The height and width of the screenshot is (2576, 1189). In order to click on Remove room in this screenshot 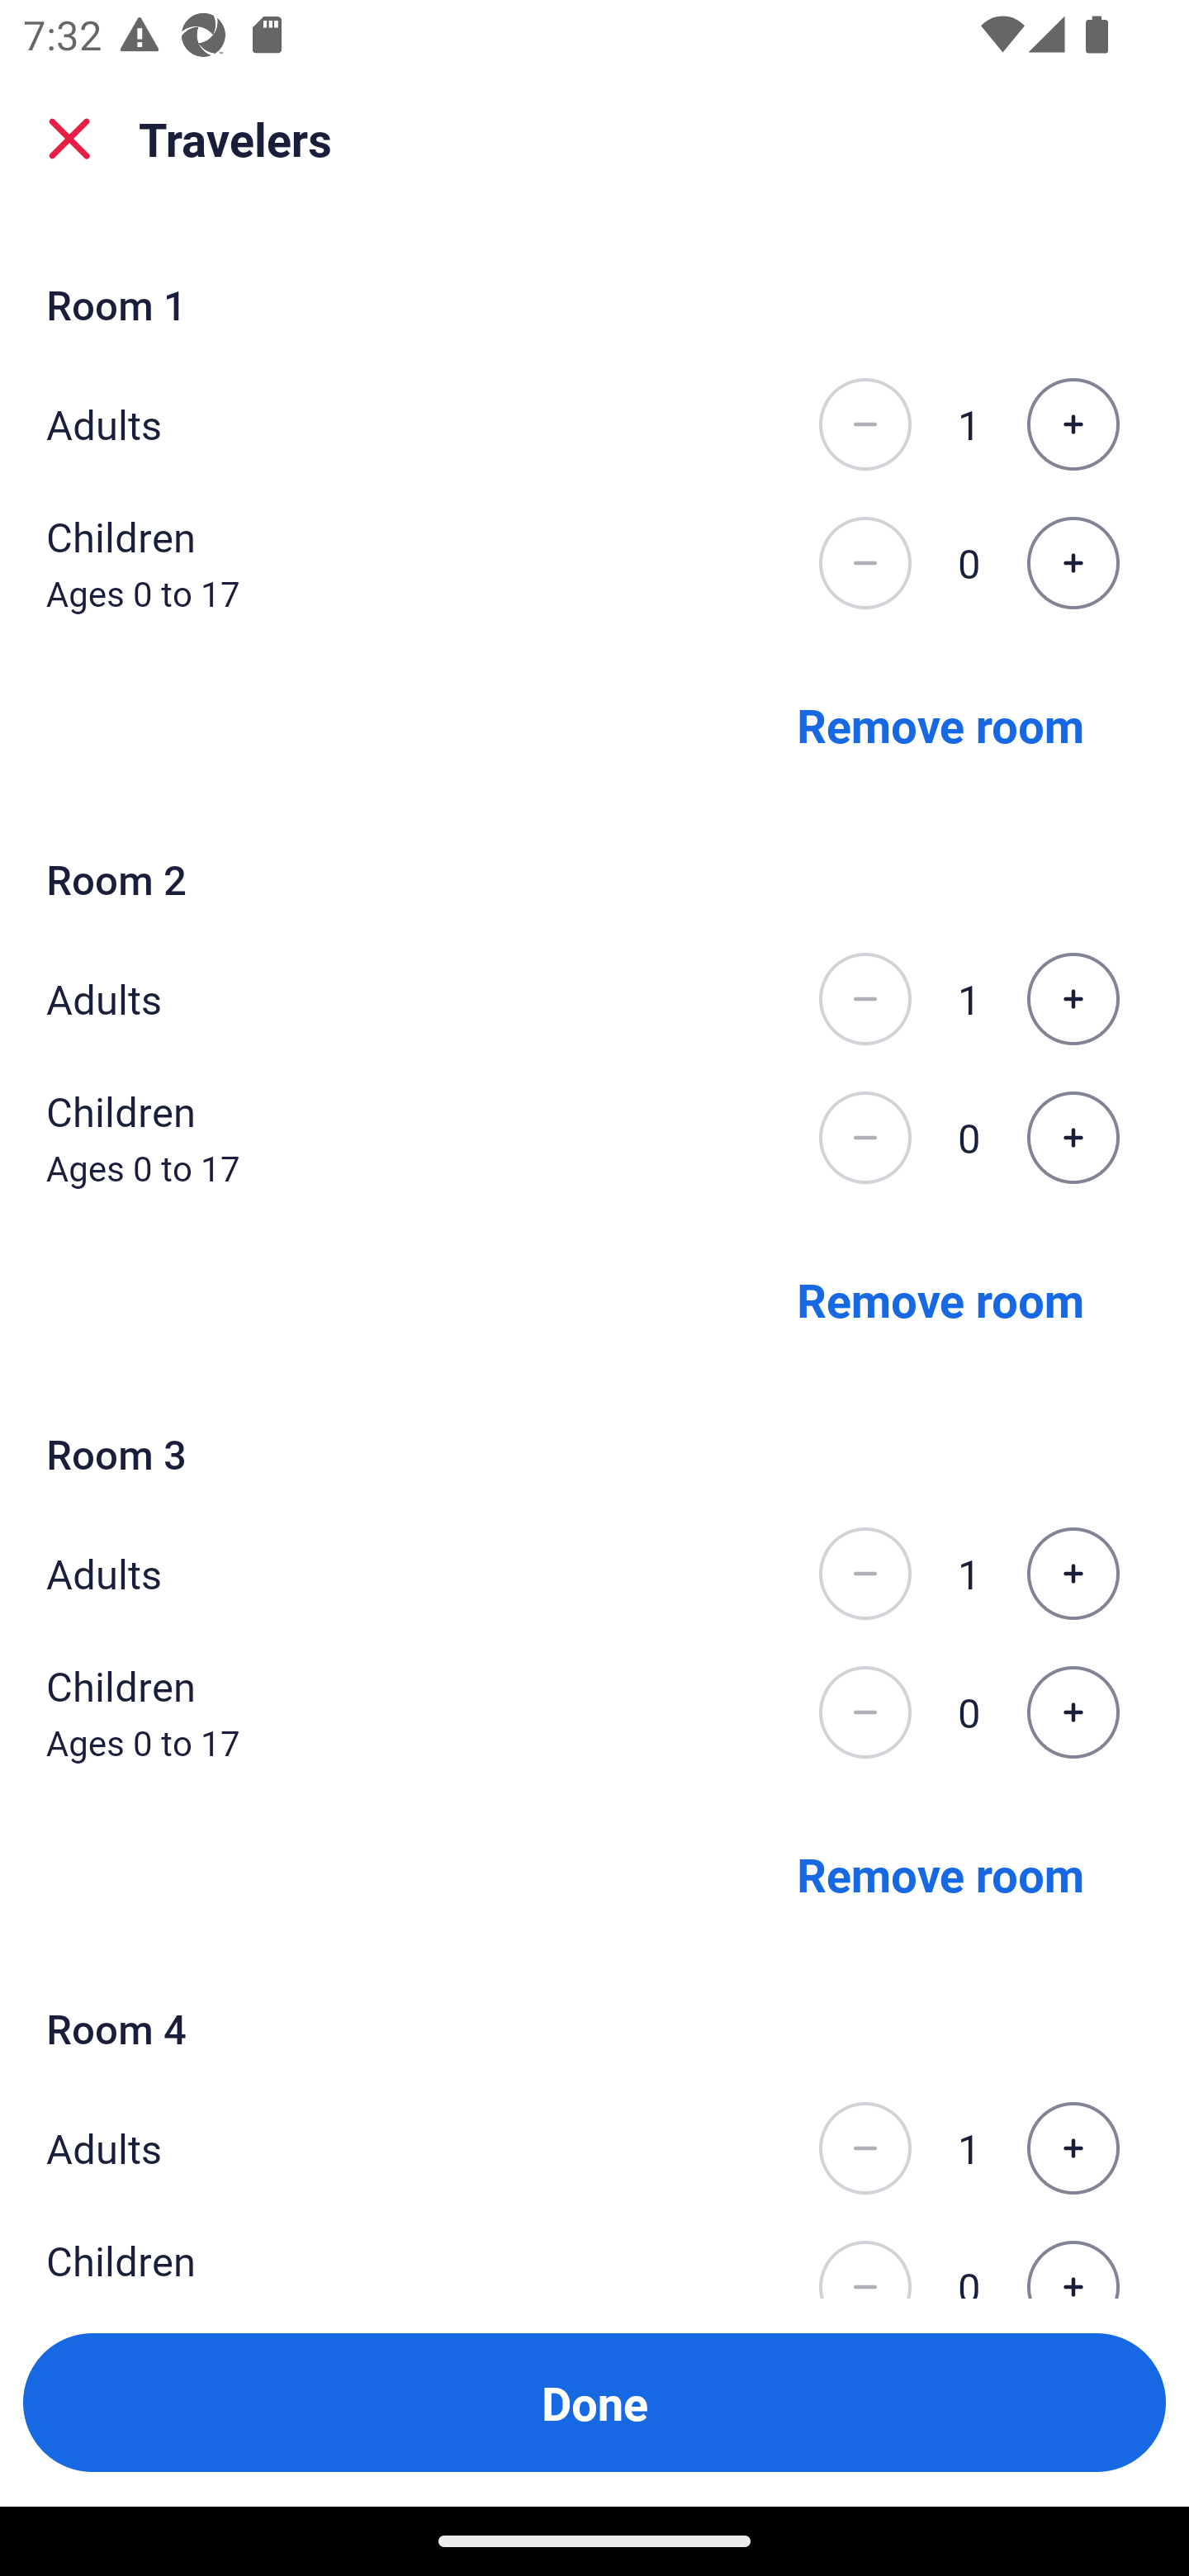, I will do `click(940, 1300)`.